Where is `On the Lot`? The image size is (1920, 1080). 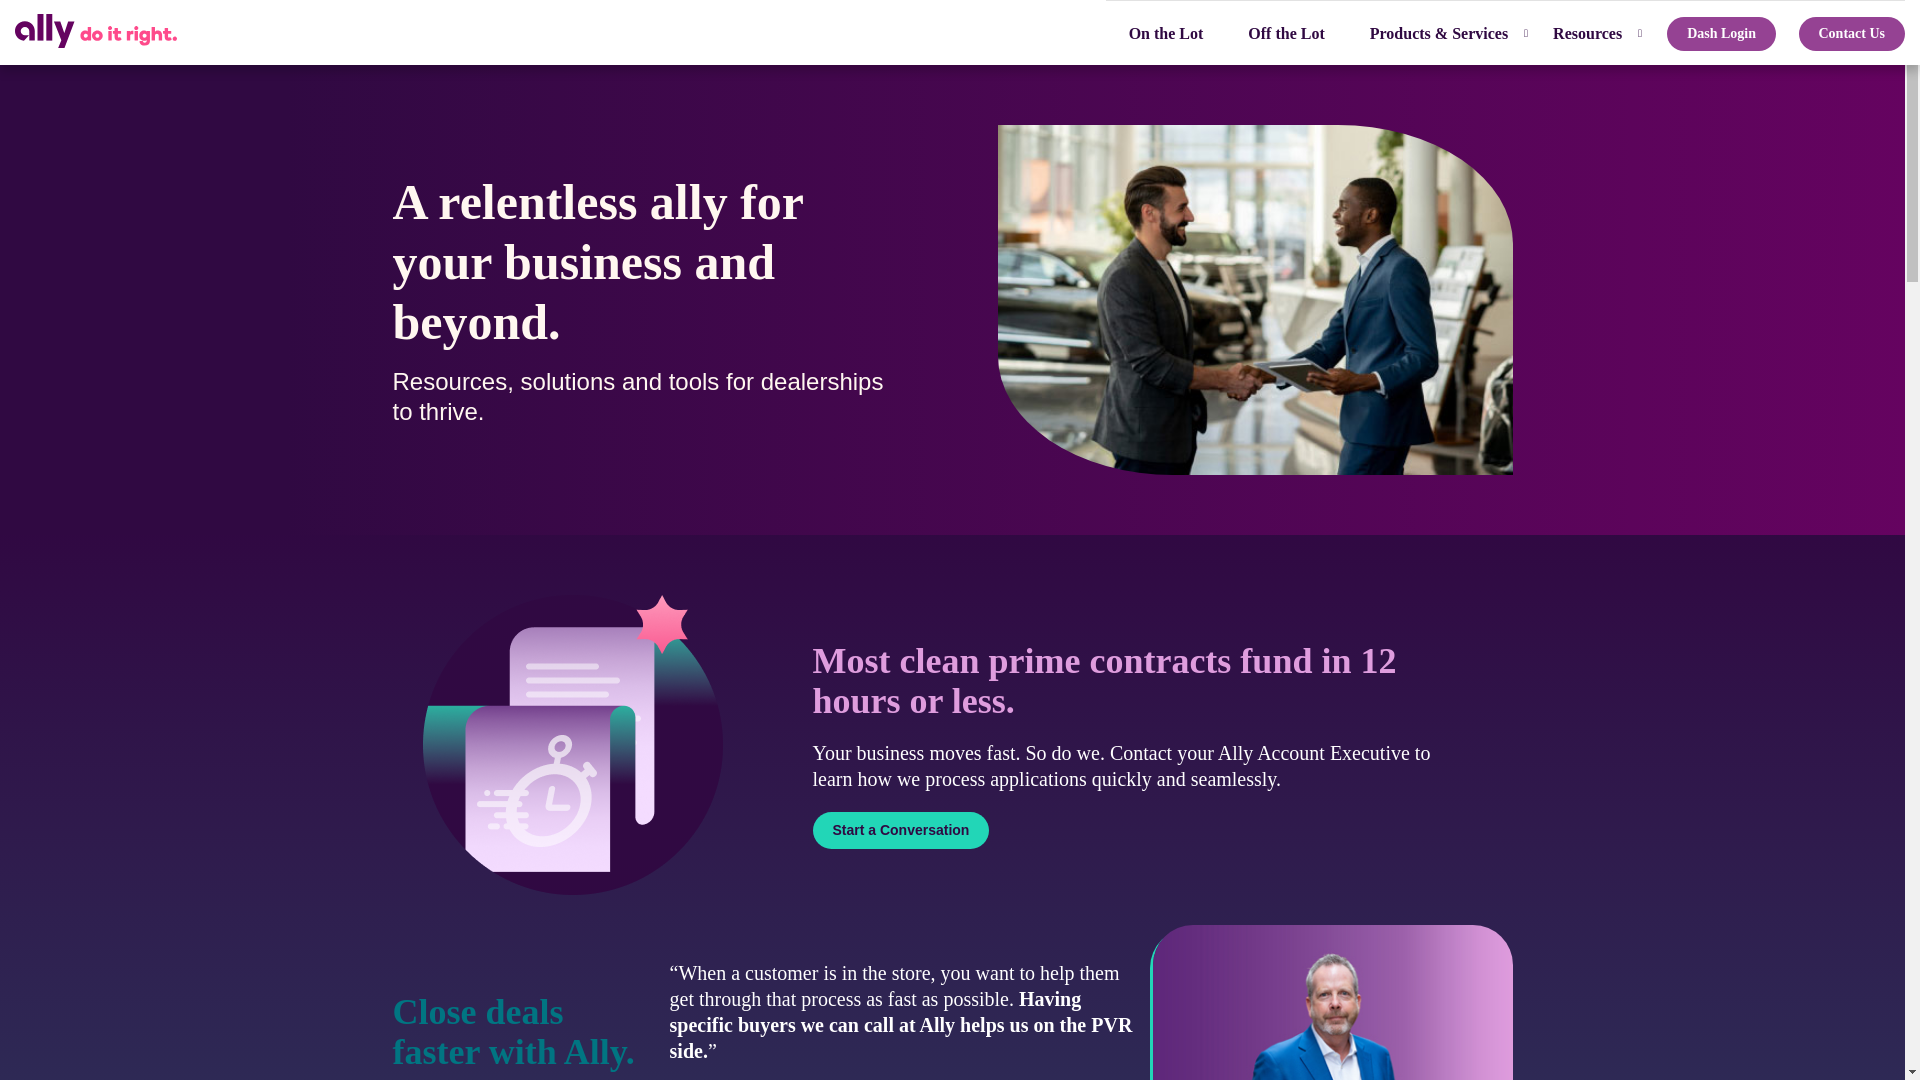 On the Lot is located at coordinates (1166, 32).